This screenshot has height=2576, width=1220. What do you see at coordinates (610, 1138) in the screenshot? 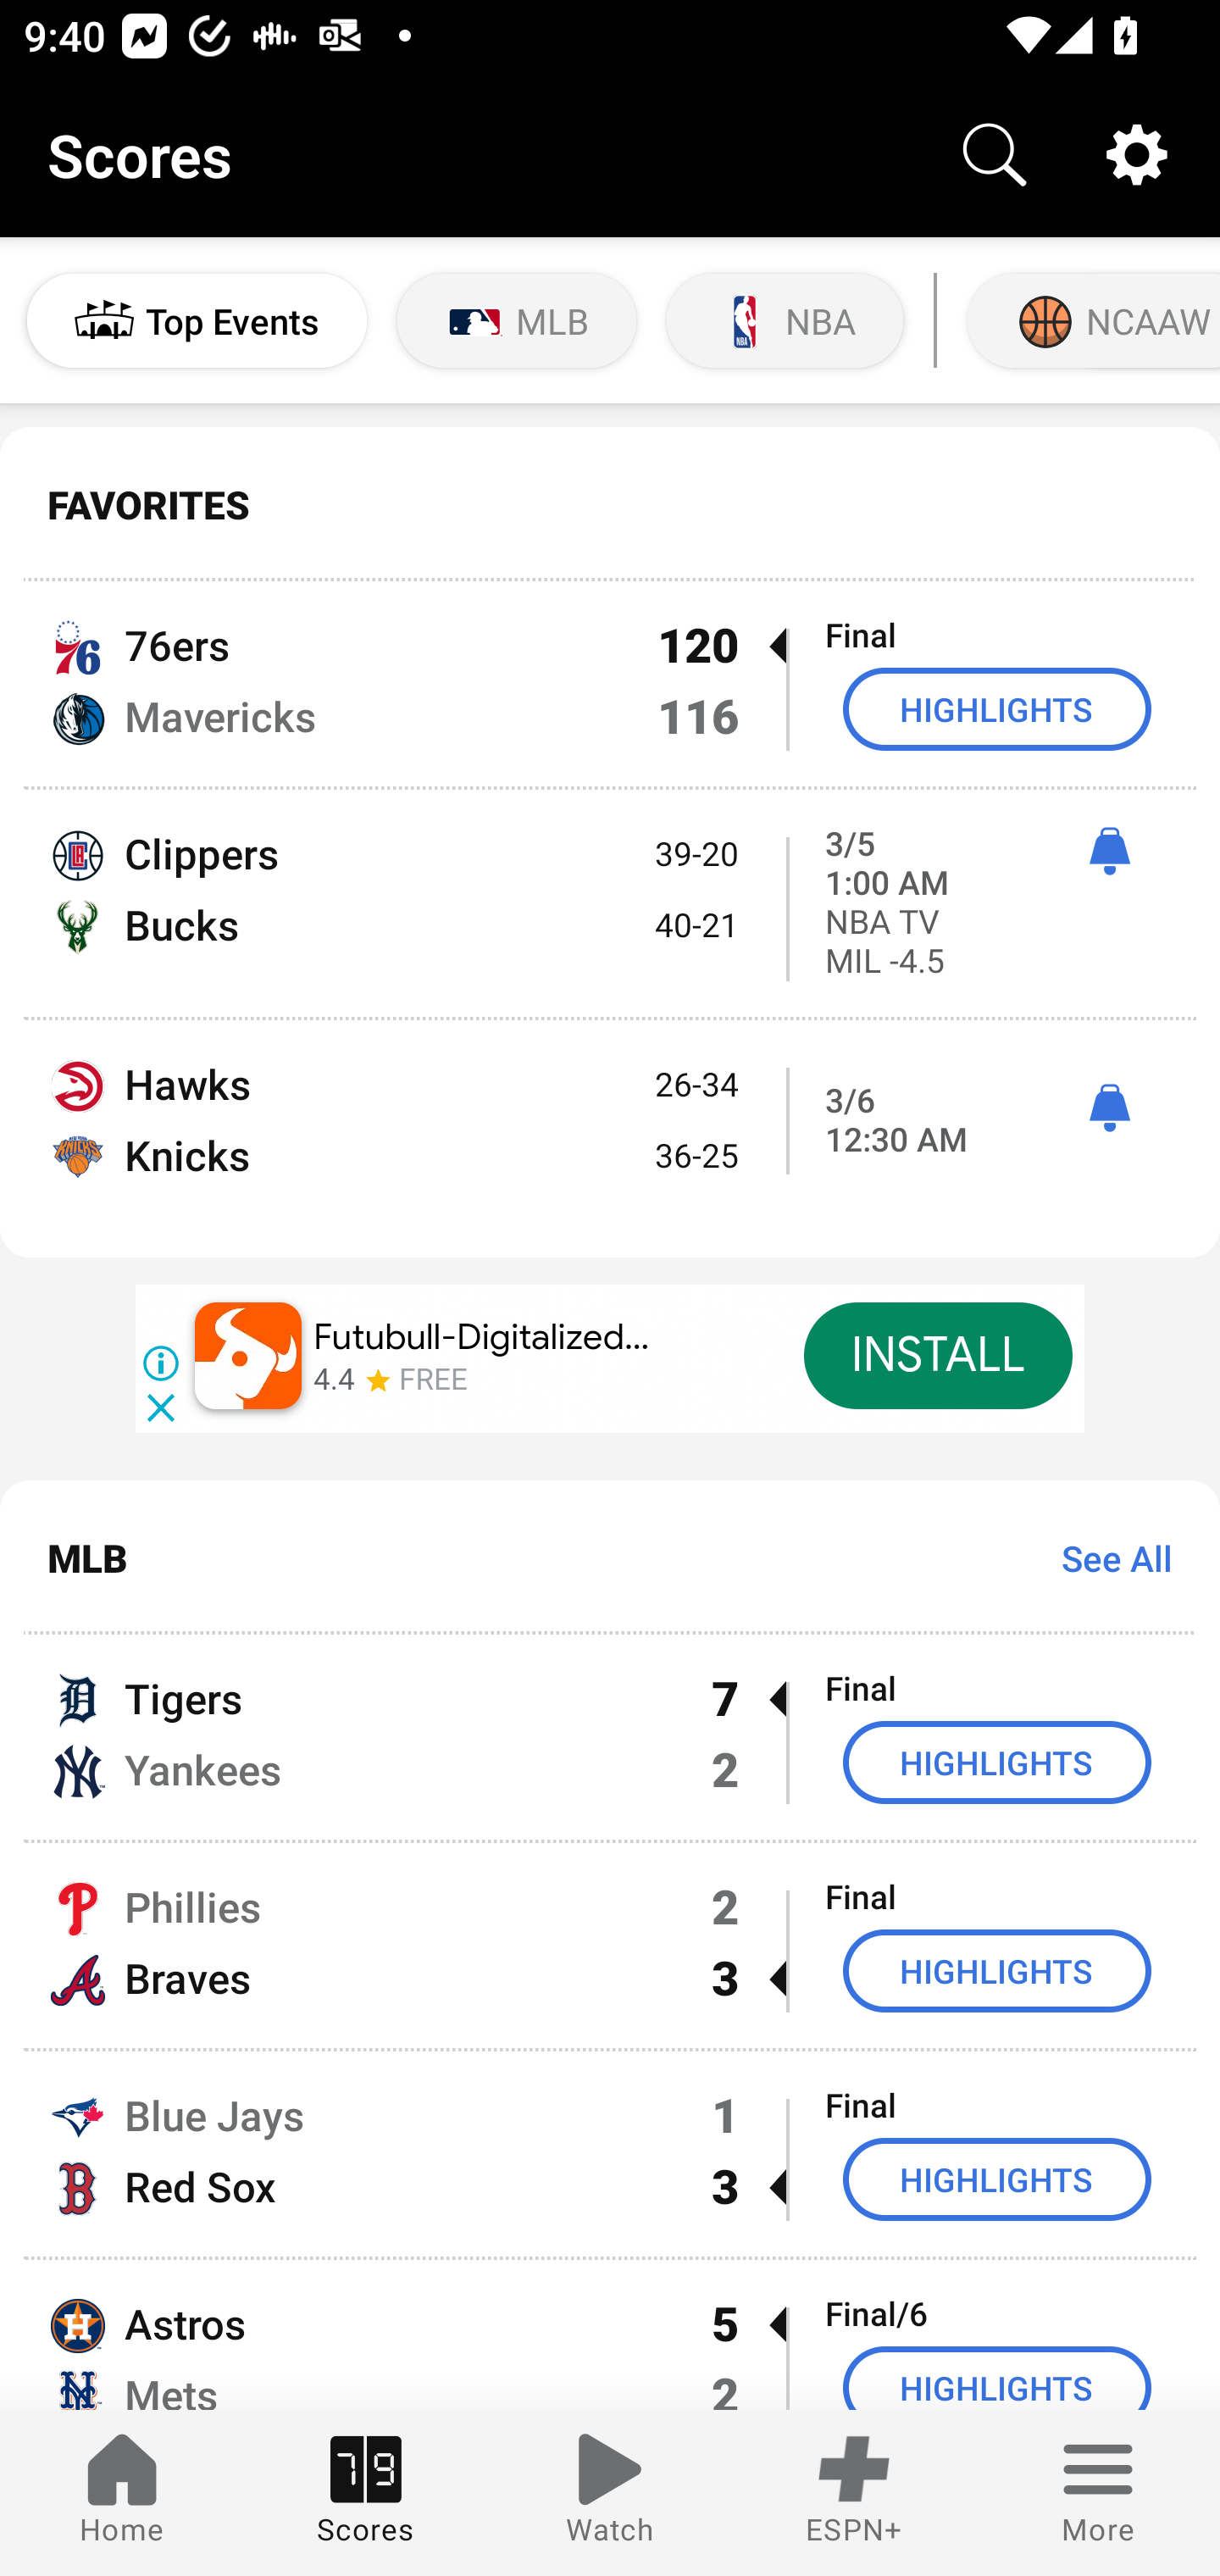
I see `Hawks 26-34 Knicks 36-25 3/6 12:30 AM ì` at bounding box center [610, 1138].